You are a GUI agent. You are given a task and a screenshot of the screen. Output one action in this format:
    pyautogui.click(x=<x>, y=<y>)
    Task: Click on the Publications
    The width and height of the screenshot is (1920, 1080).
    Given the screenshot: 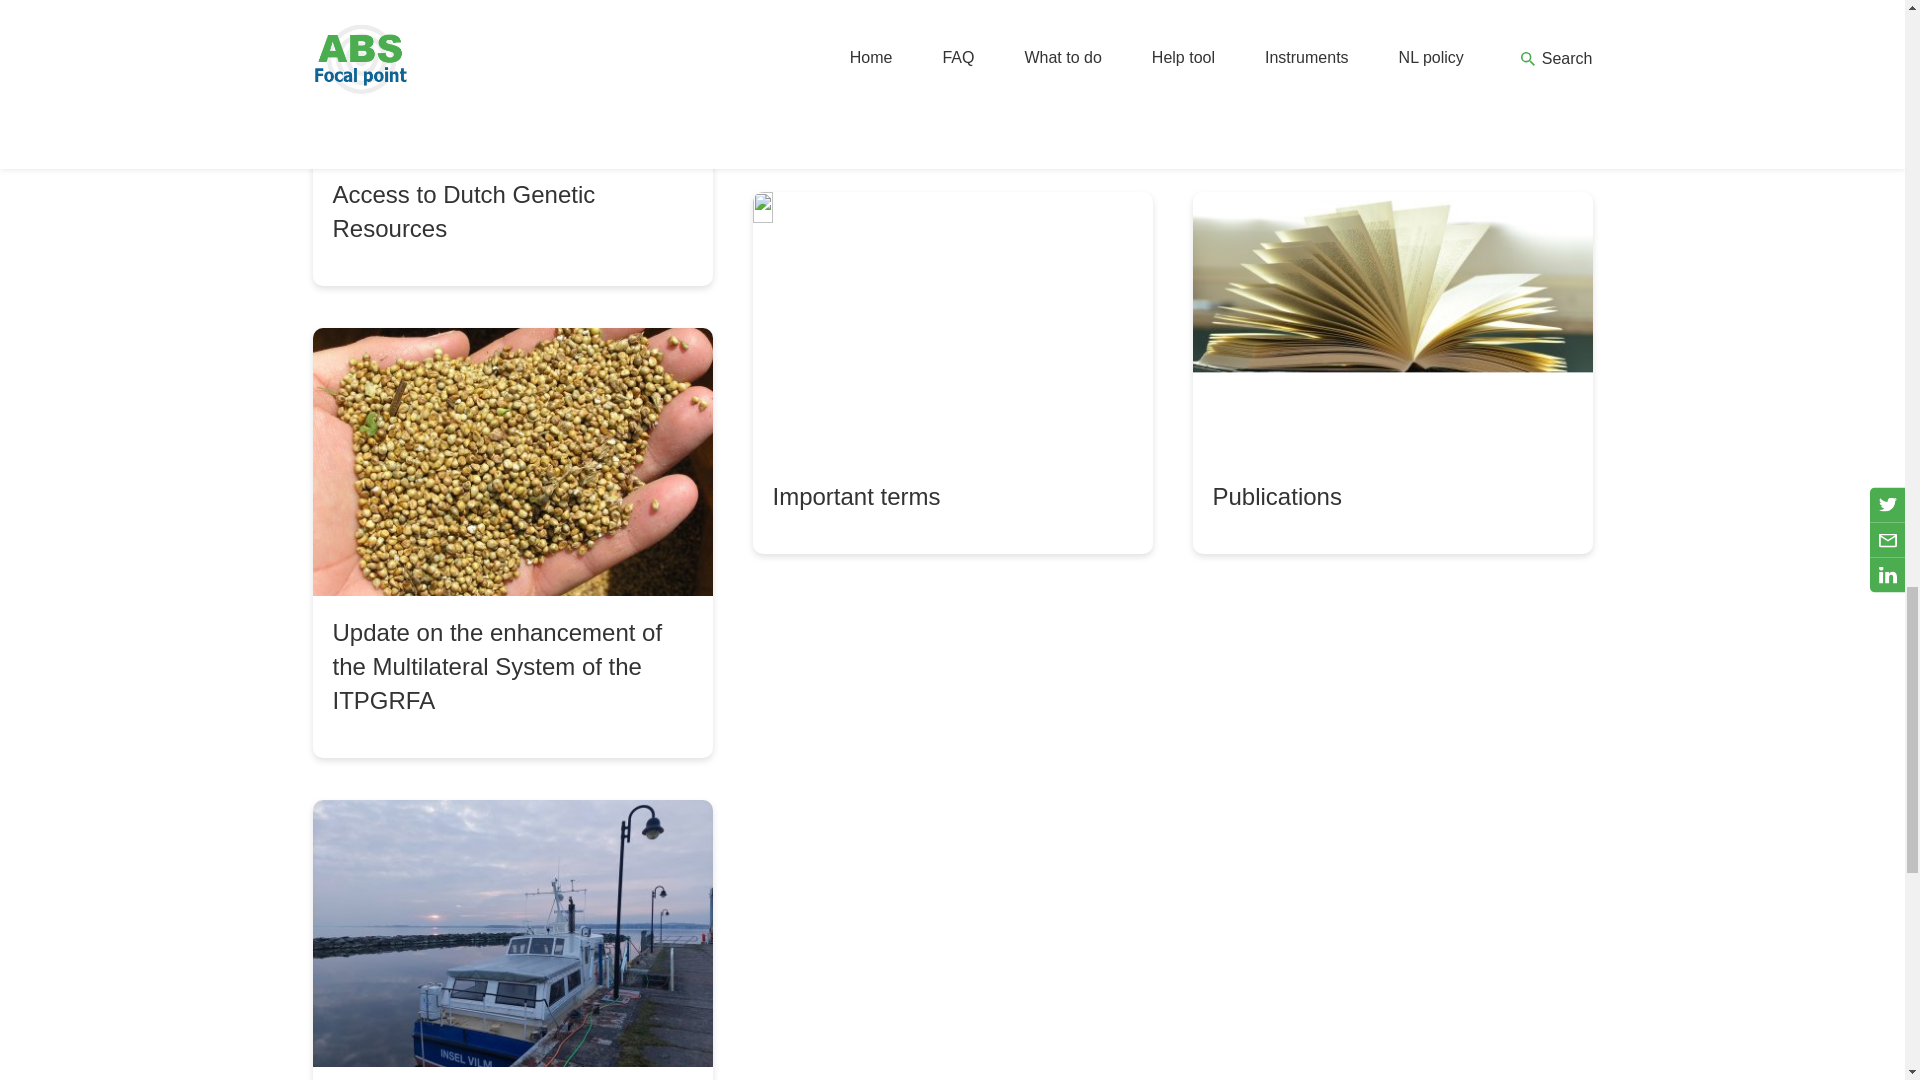 What is the action you would take?
    pyautogui.click(x=1392, y=372)
    